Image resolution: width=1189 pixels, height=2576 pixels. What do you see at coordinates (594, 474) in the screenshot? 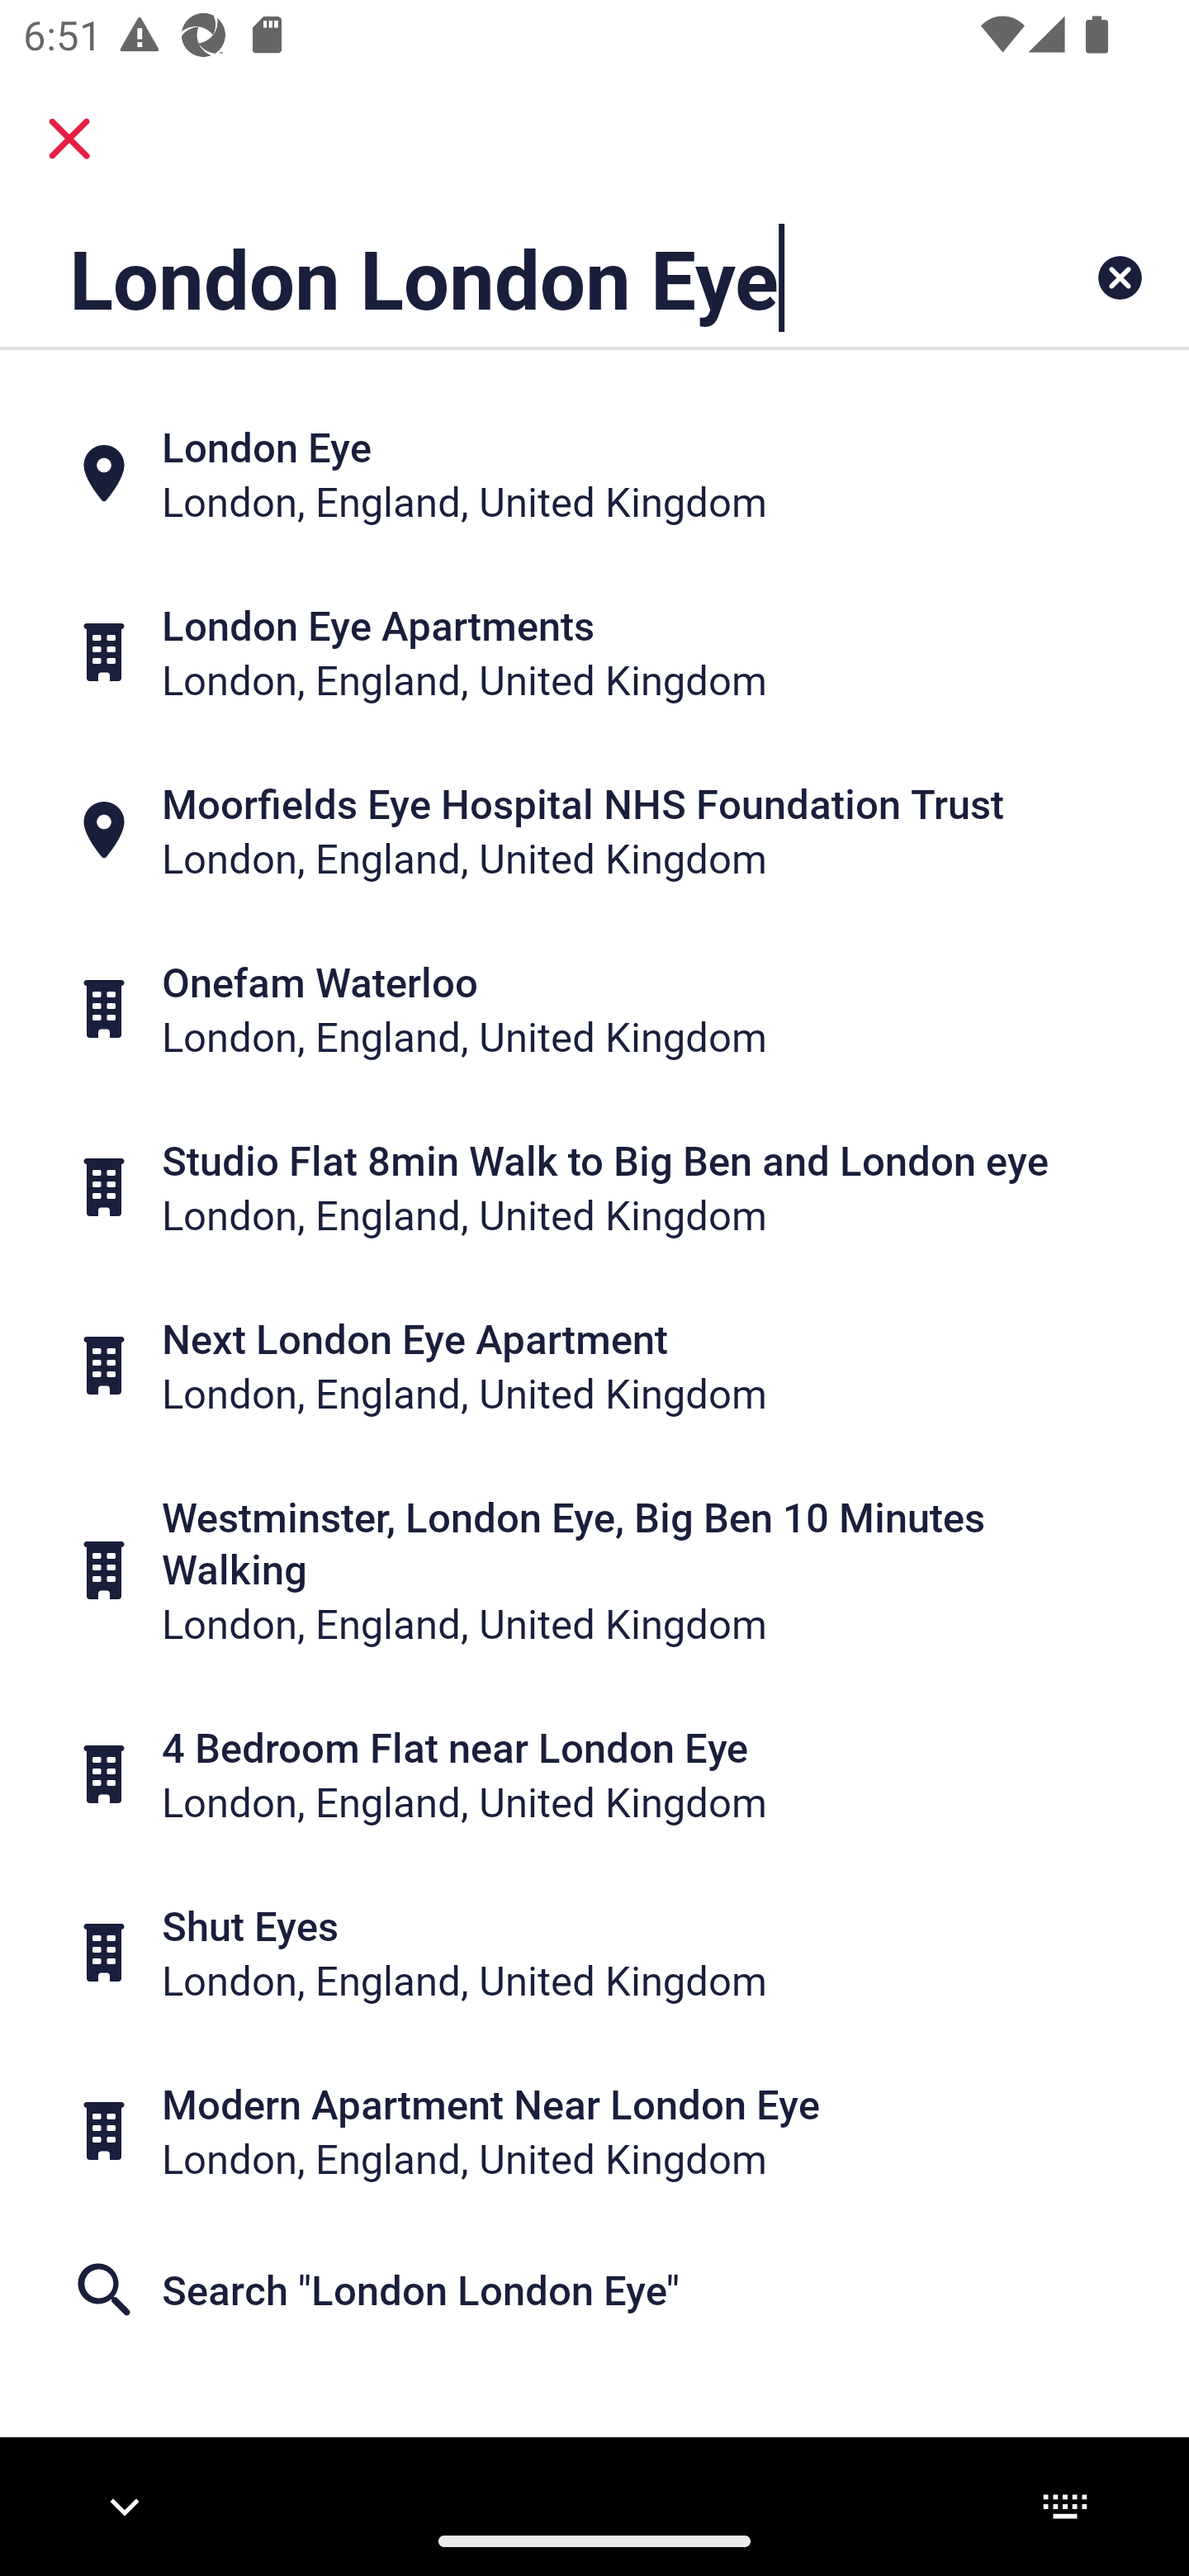
I see `London Eye London, England, United Kingdom` at bounding box center [594, 474].